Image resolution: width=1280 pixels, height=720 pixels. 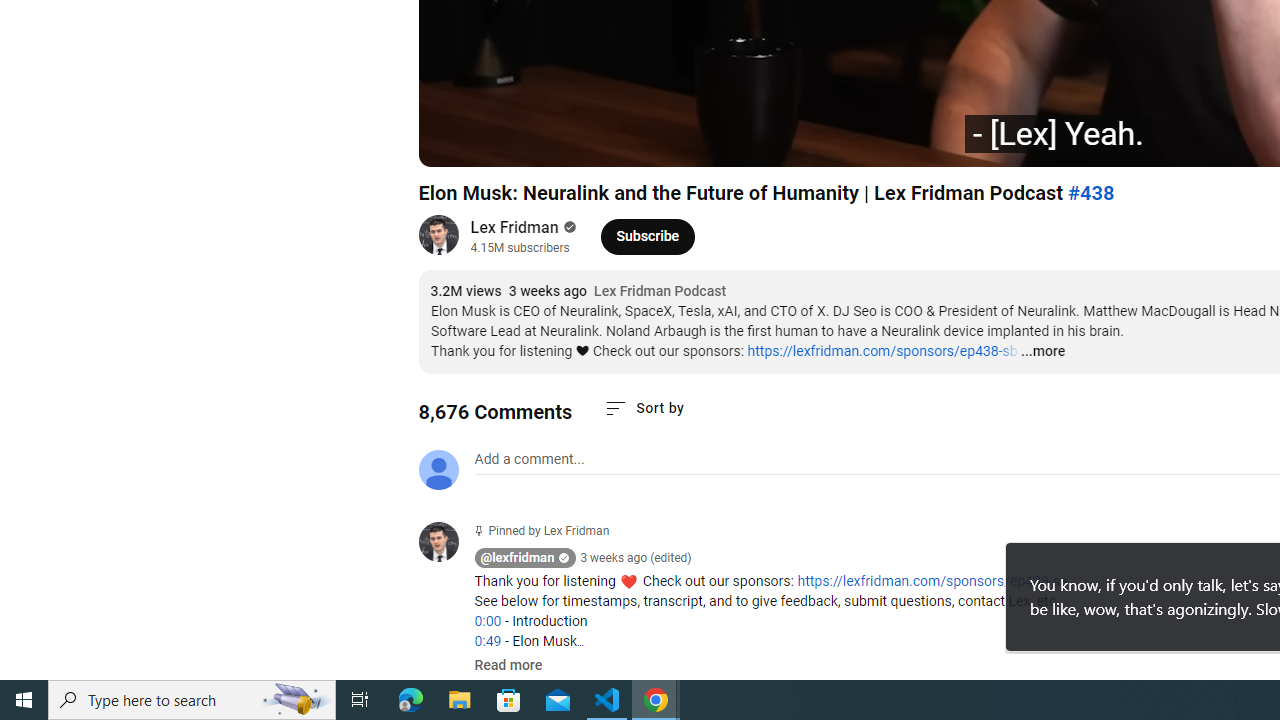 I want to click on Default profile photo, so click(x=438, y=470).